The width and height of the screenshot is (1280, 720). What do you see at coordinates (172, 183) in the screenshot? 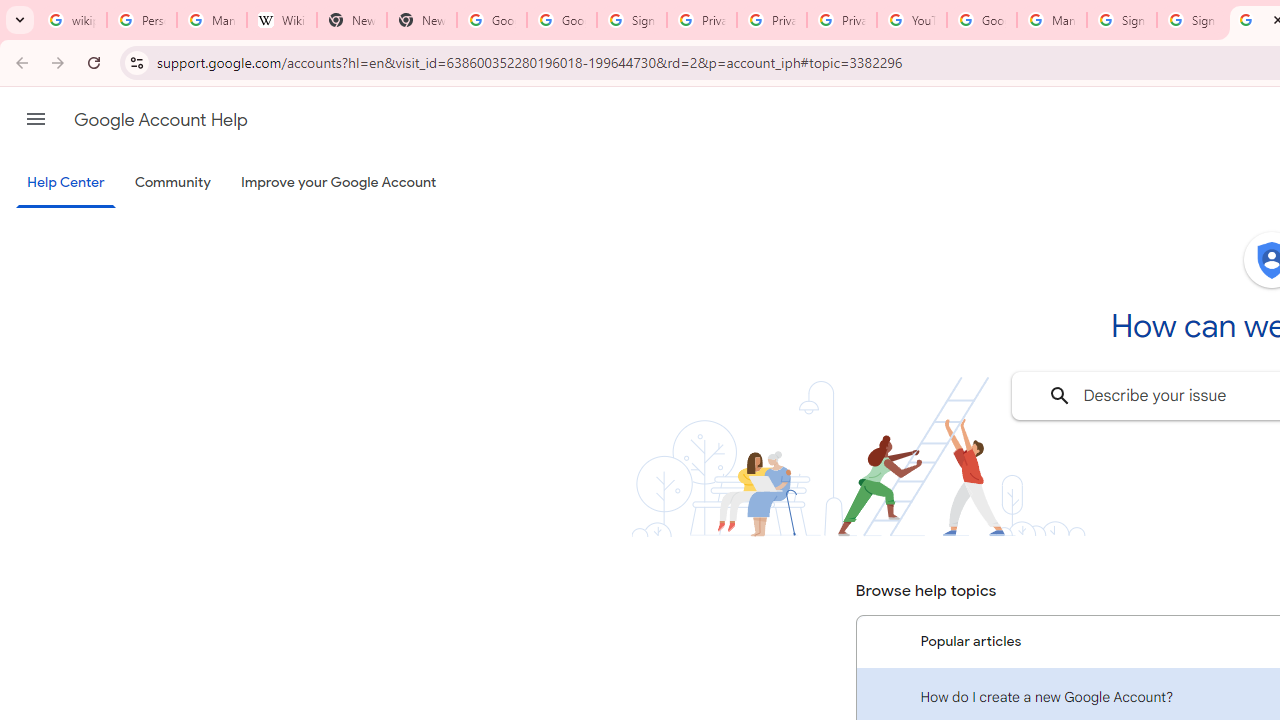
I see `Community` at bounding box center [172, 183].